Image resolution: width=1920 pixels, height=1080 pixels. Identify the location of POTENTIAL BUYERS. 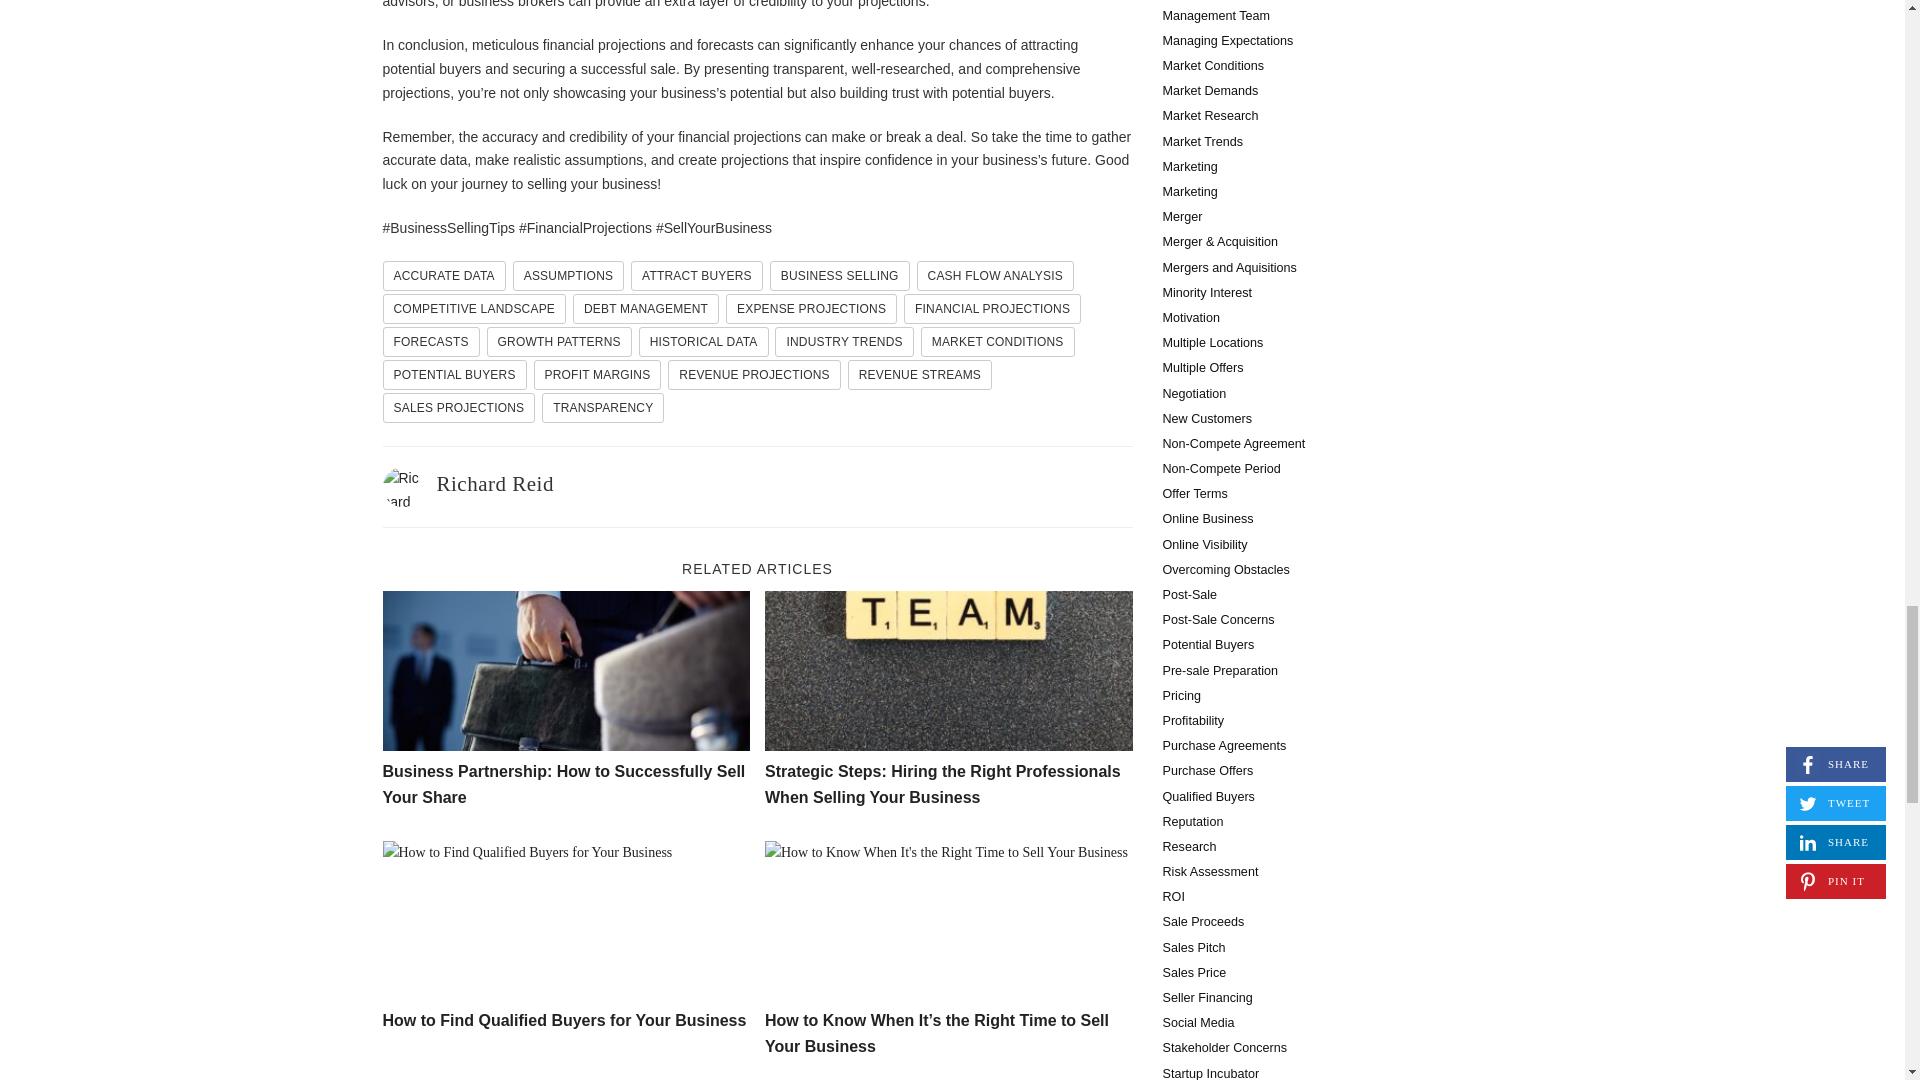
(454, 374).